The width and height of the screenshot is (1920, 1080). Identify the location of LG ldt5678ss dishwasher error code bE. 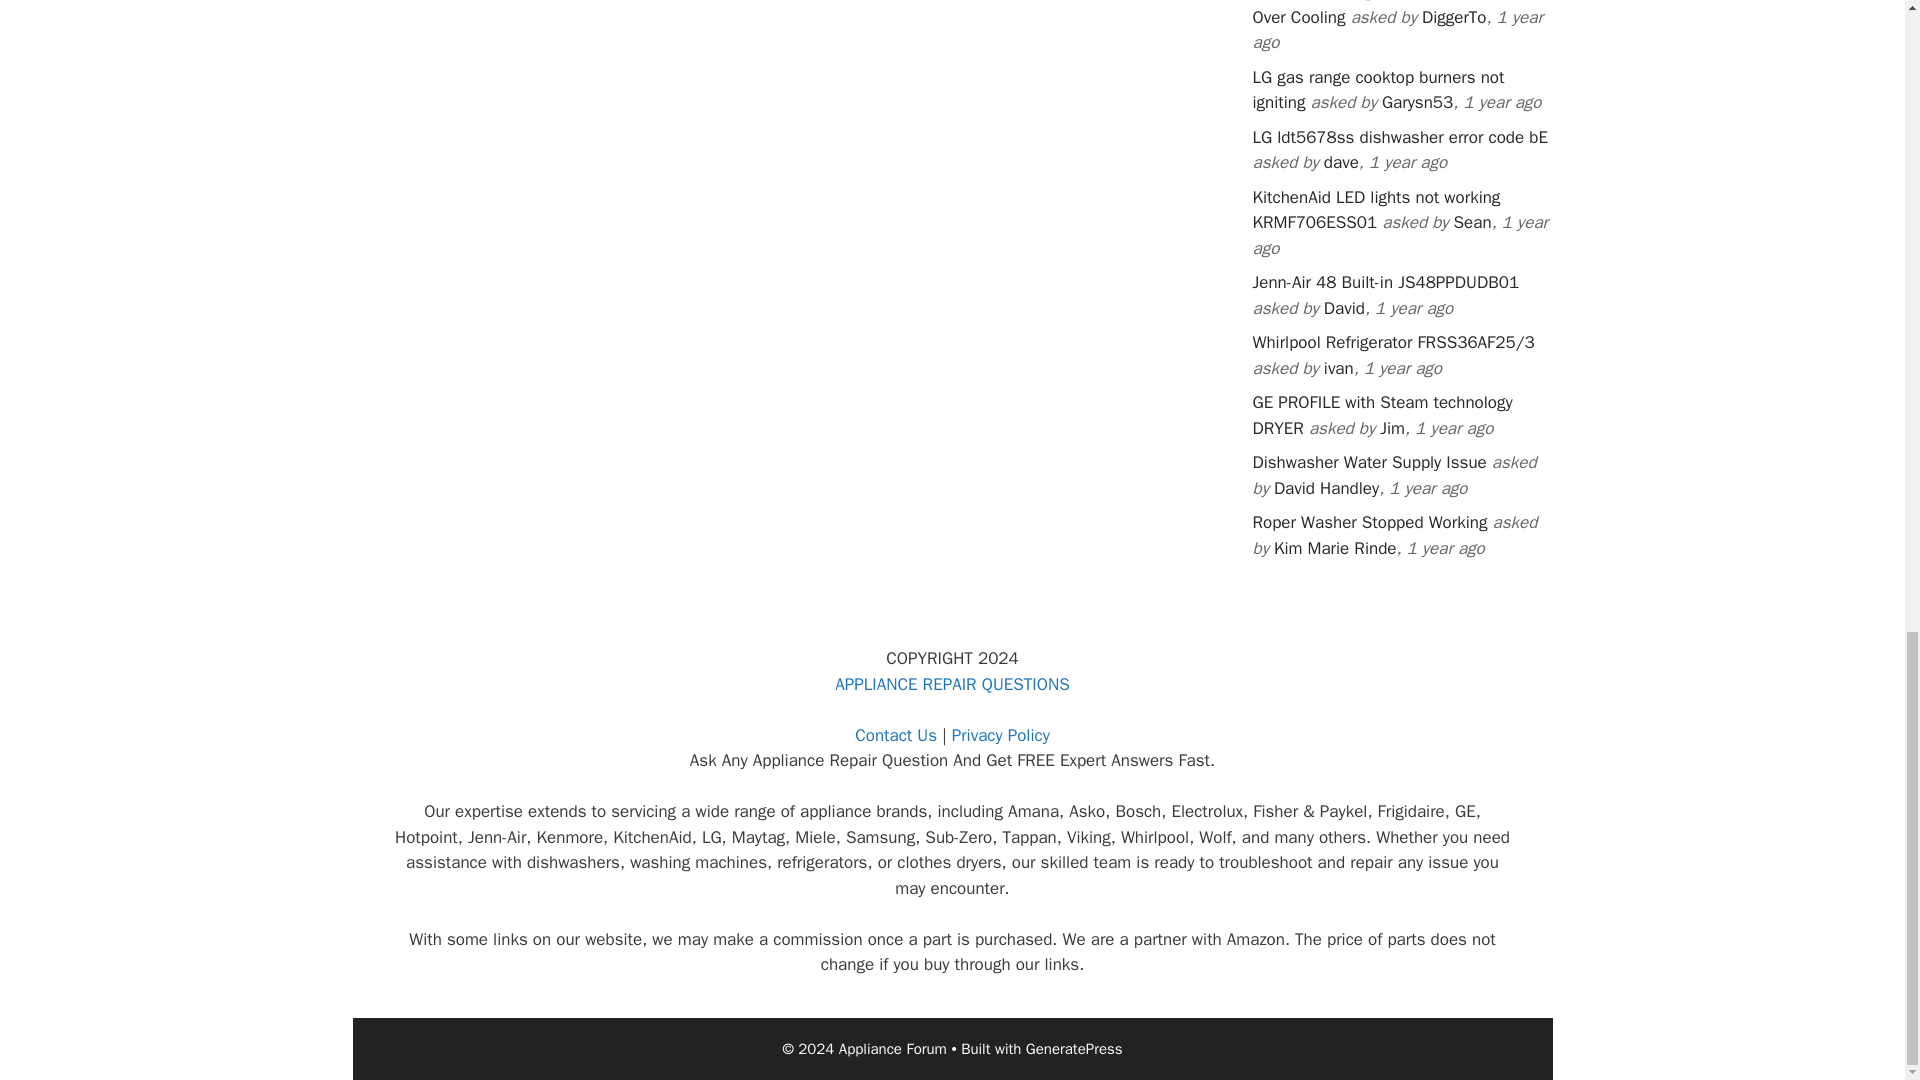
(1399, 137).